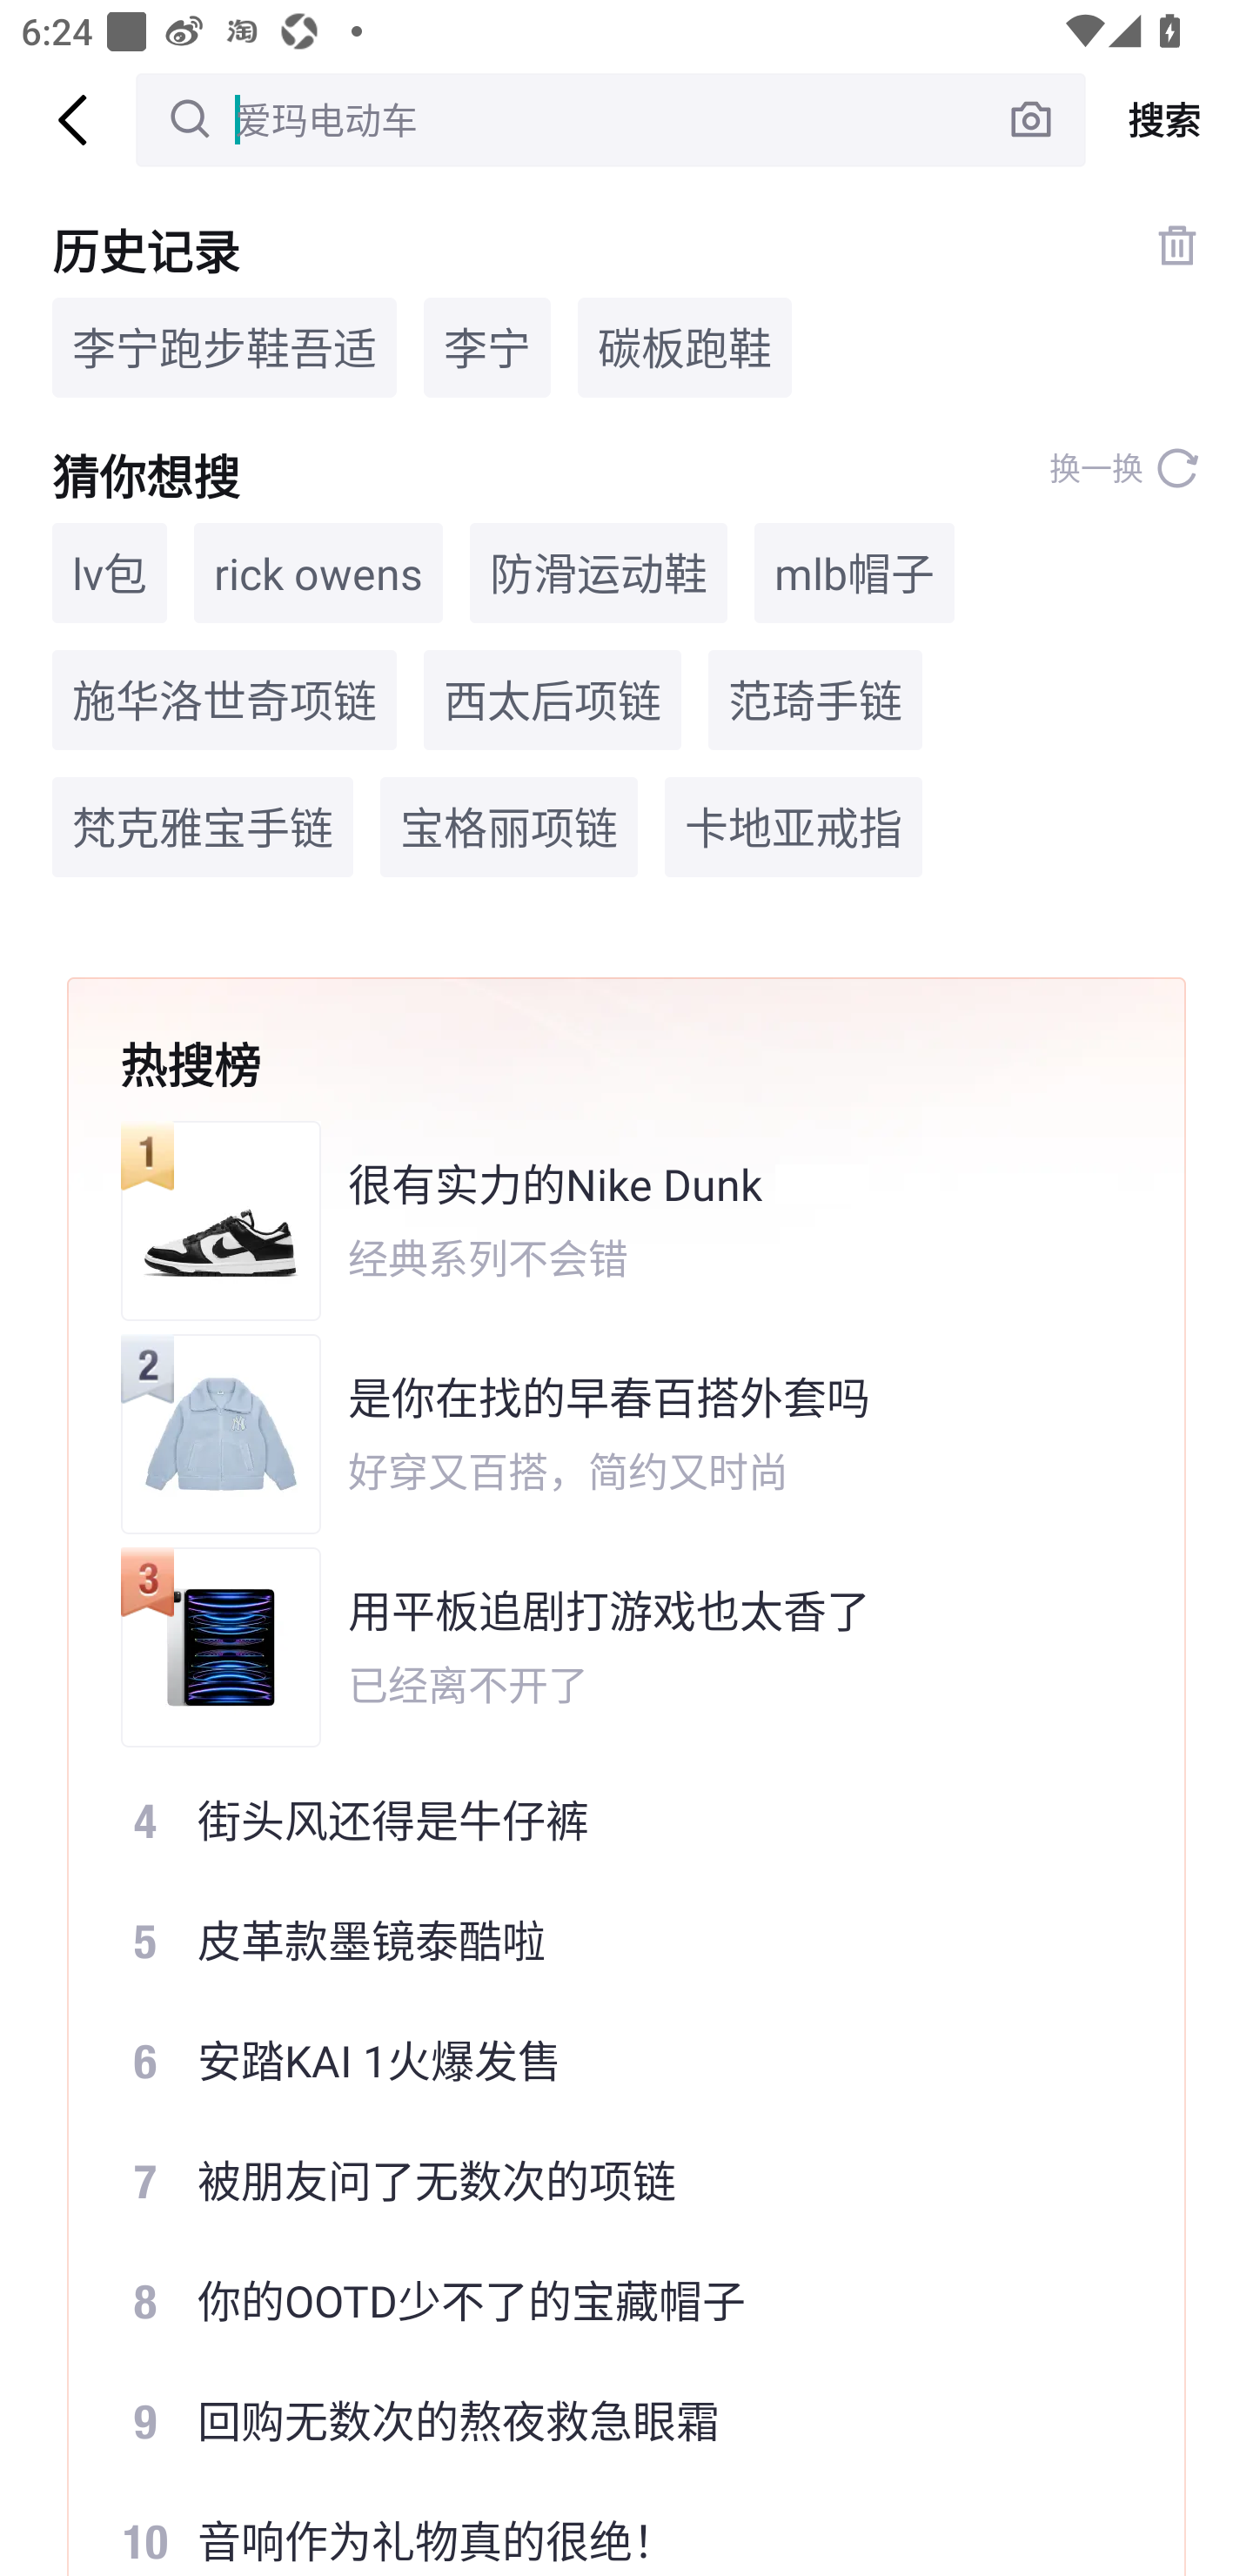 The width and height of the screenshot is (1253, 2576). Describe the element at coordinates (606, 2528) in the screenshot. I see `10 音响作为礼物真的很绝！` at that location.